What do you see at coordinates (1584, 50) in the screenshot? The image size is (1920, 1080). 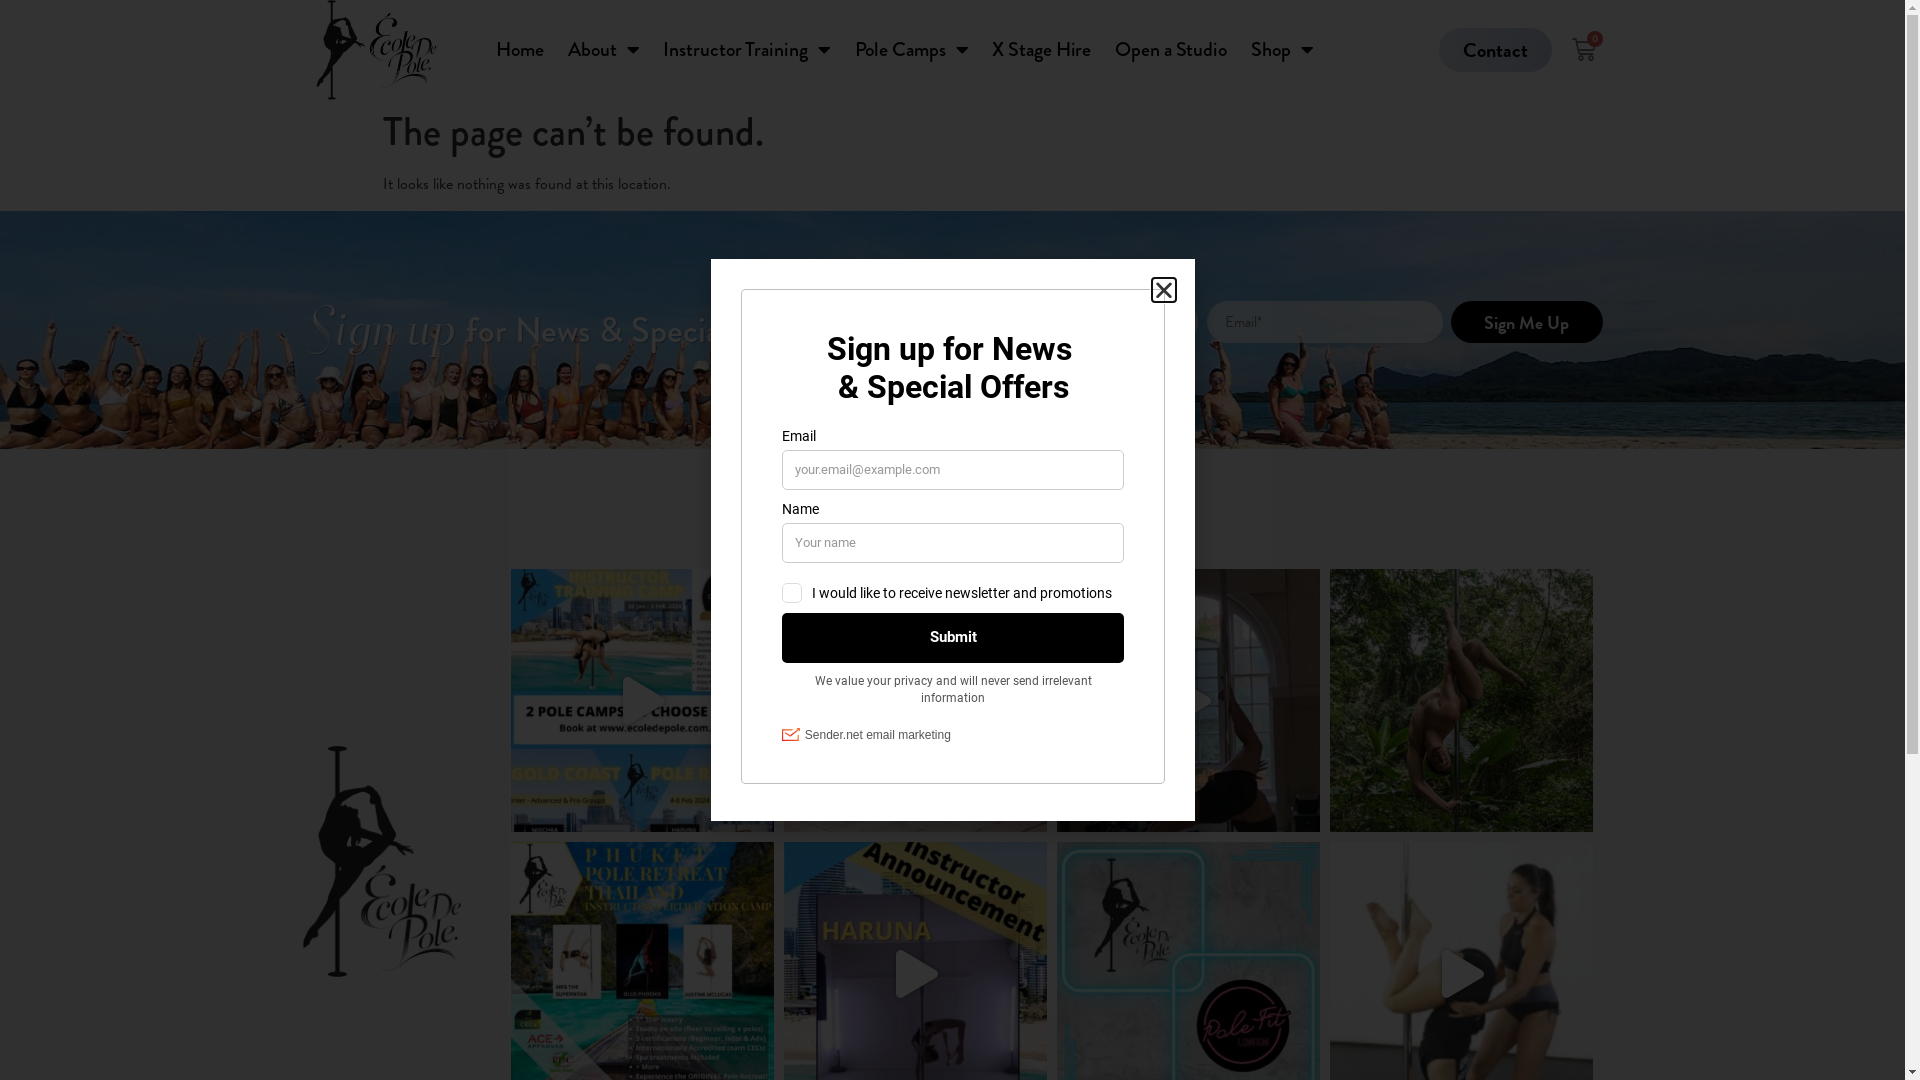 I see `0` at bounding box center [1584, 50].